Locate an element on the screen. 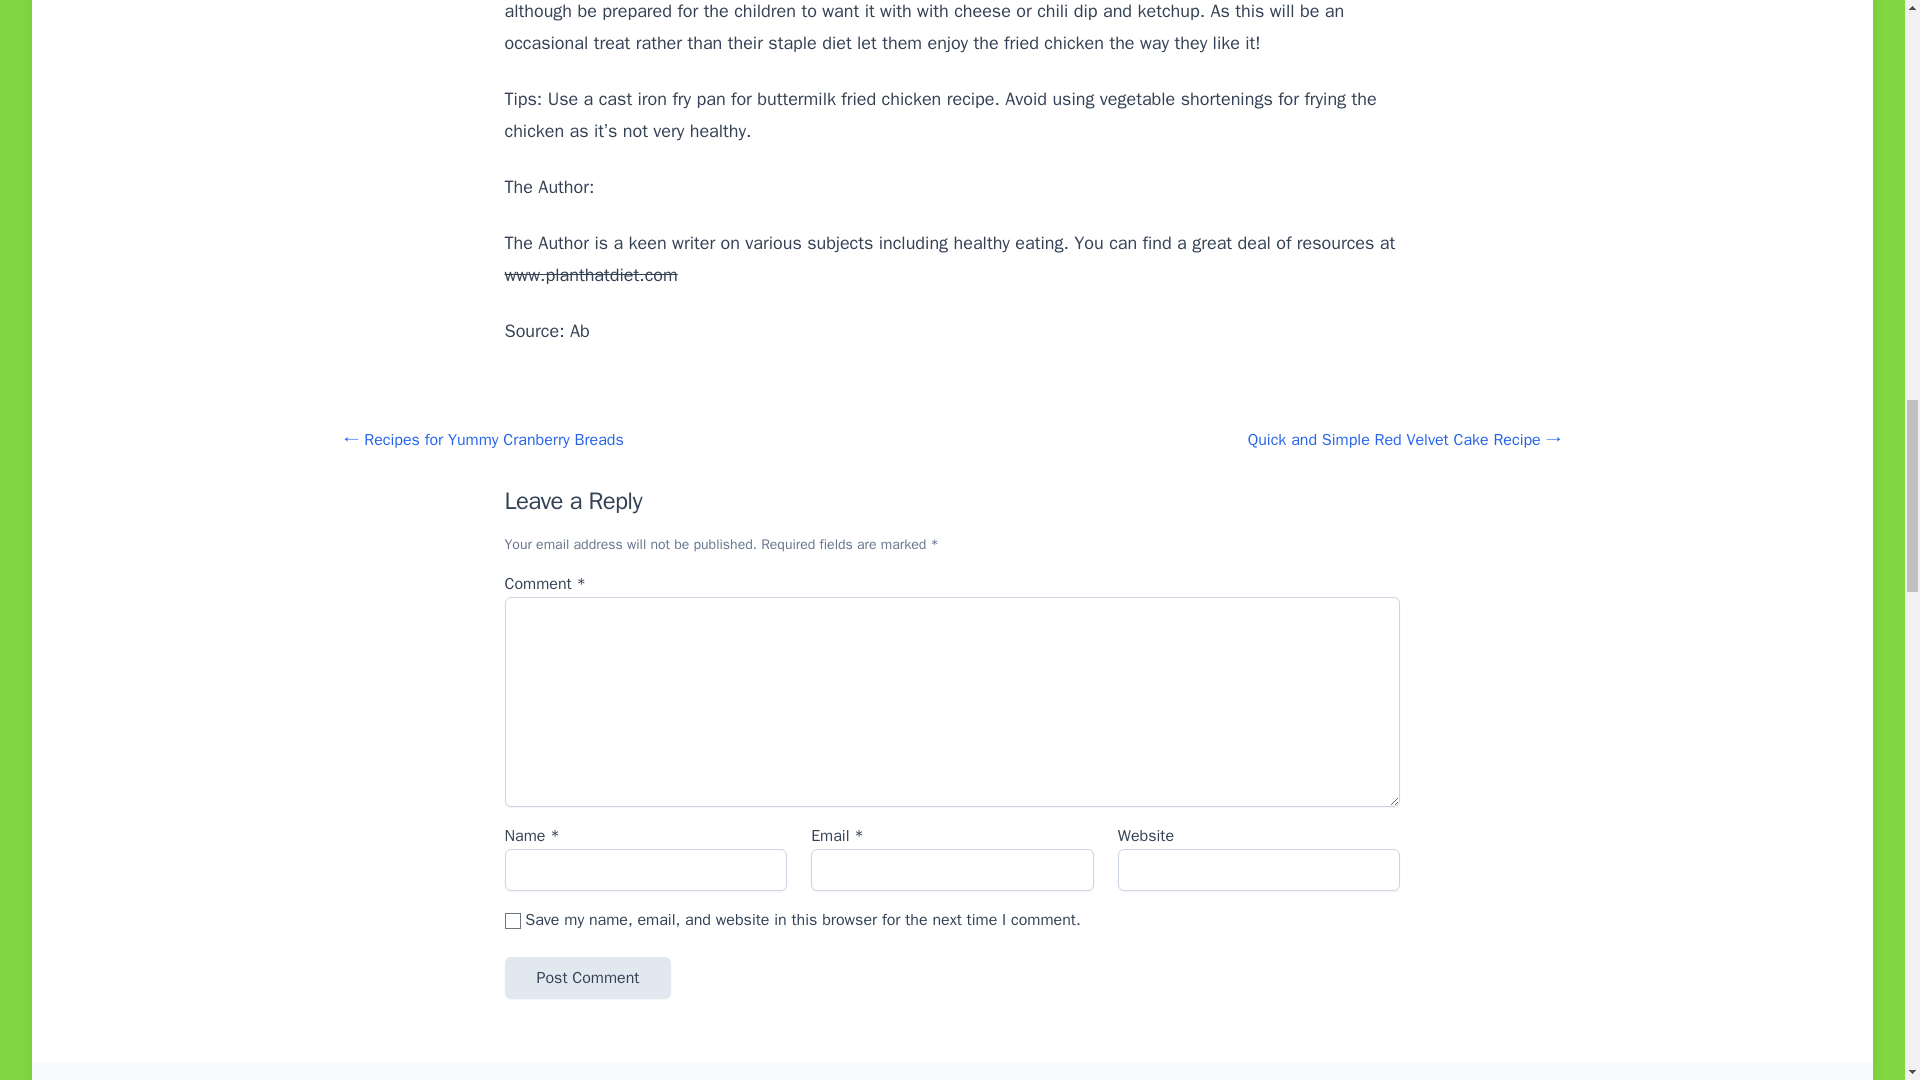 The image size is (1920, 1080). Post Comment is located at coordinates (586, 978).